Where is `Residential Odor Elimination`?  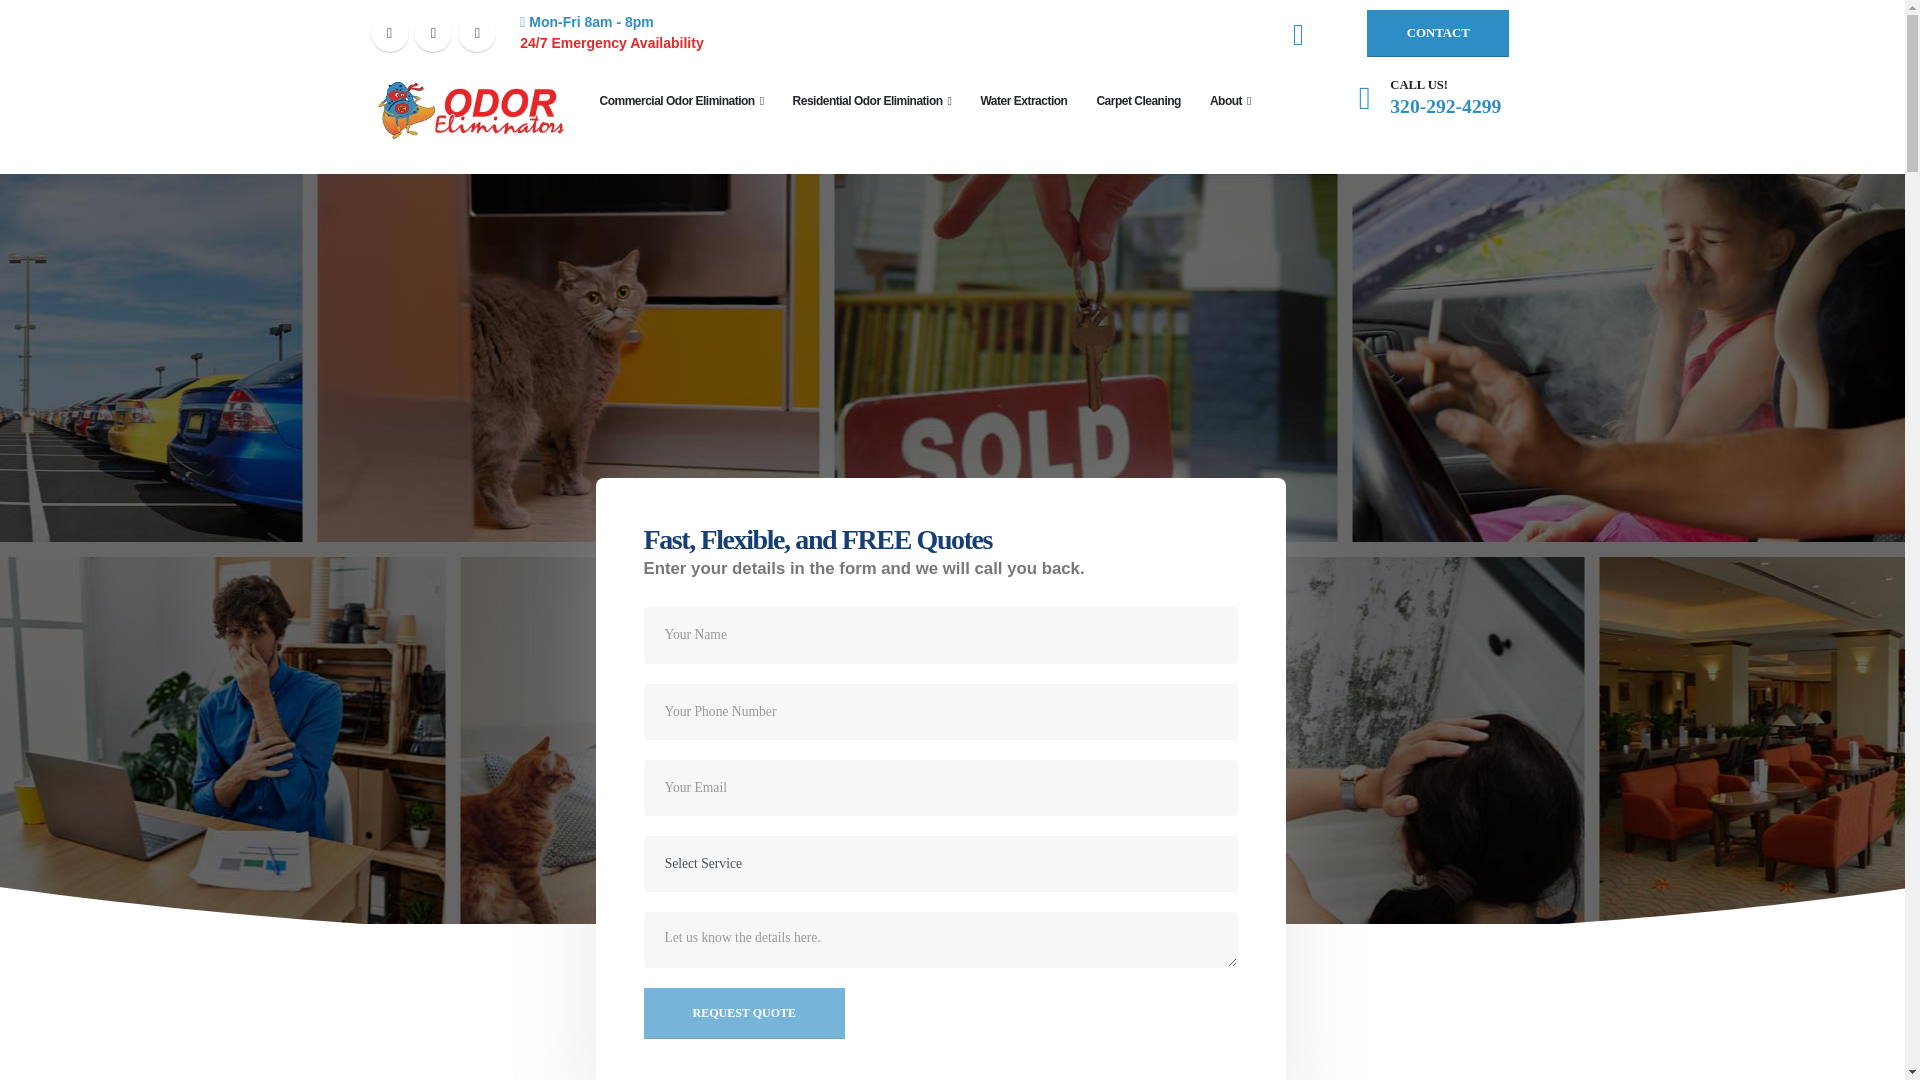
Residential Odor Elimination is located at coordinates (872, 100).